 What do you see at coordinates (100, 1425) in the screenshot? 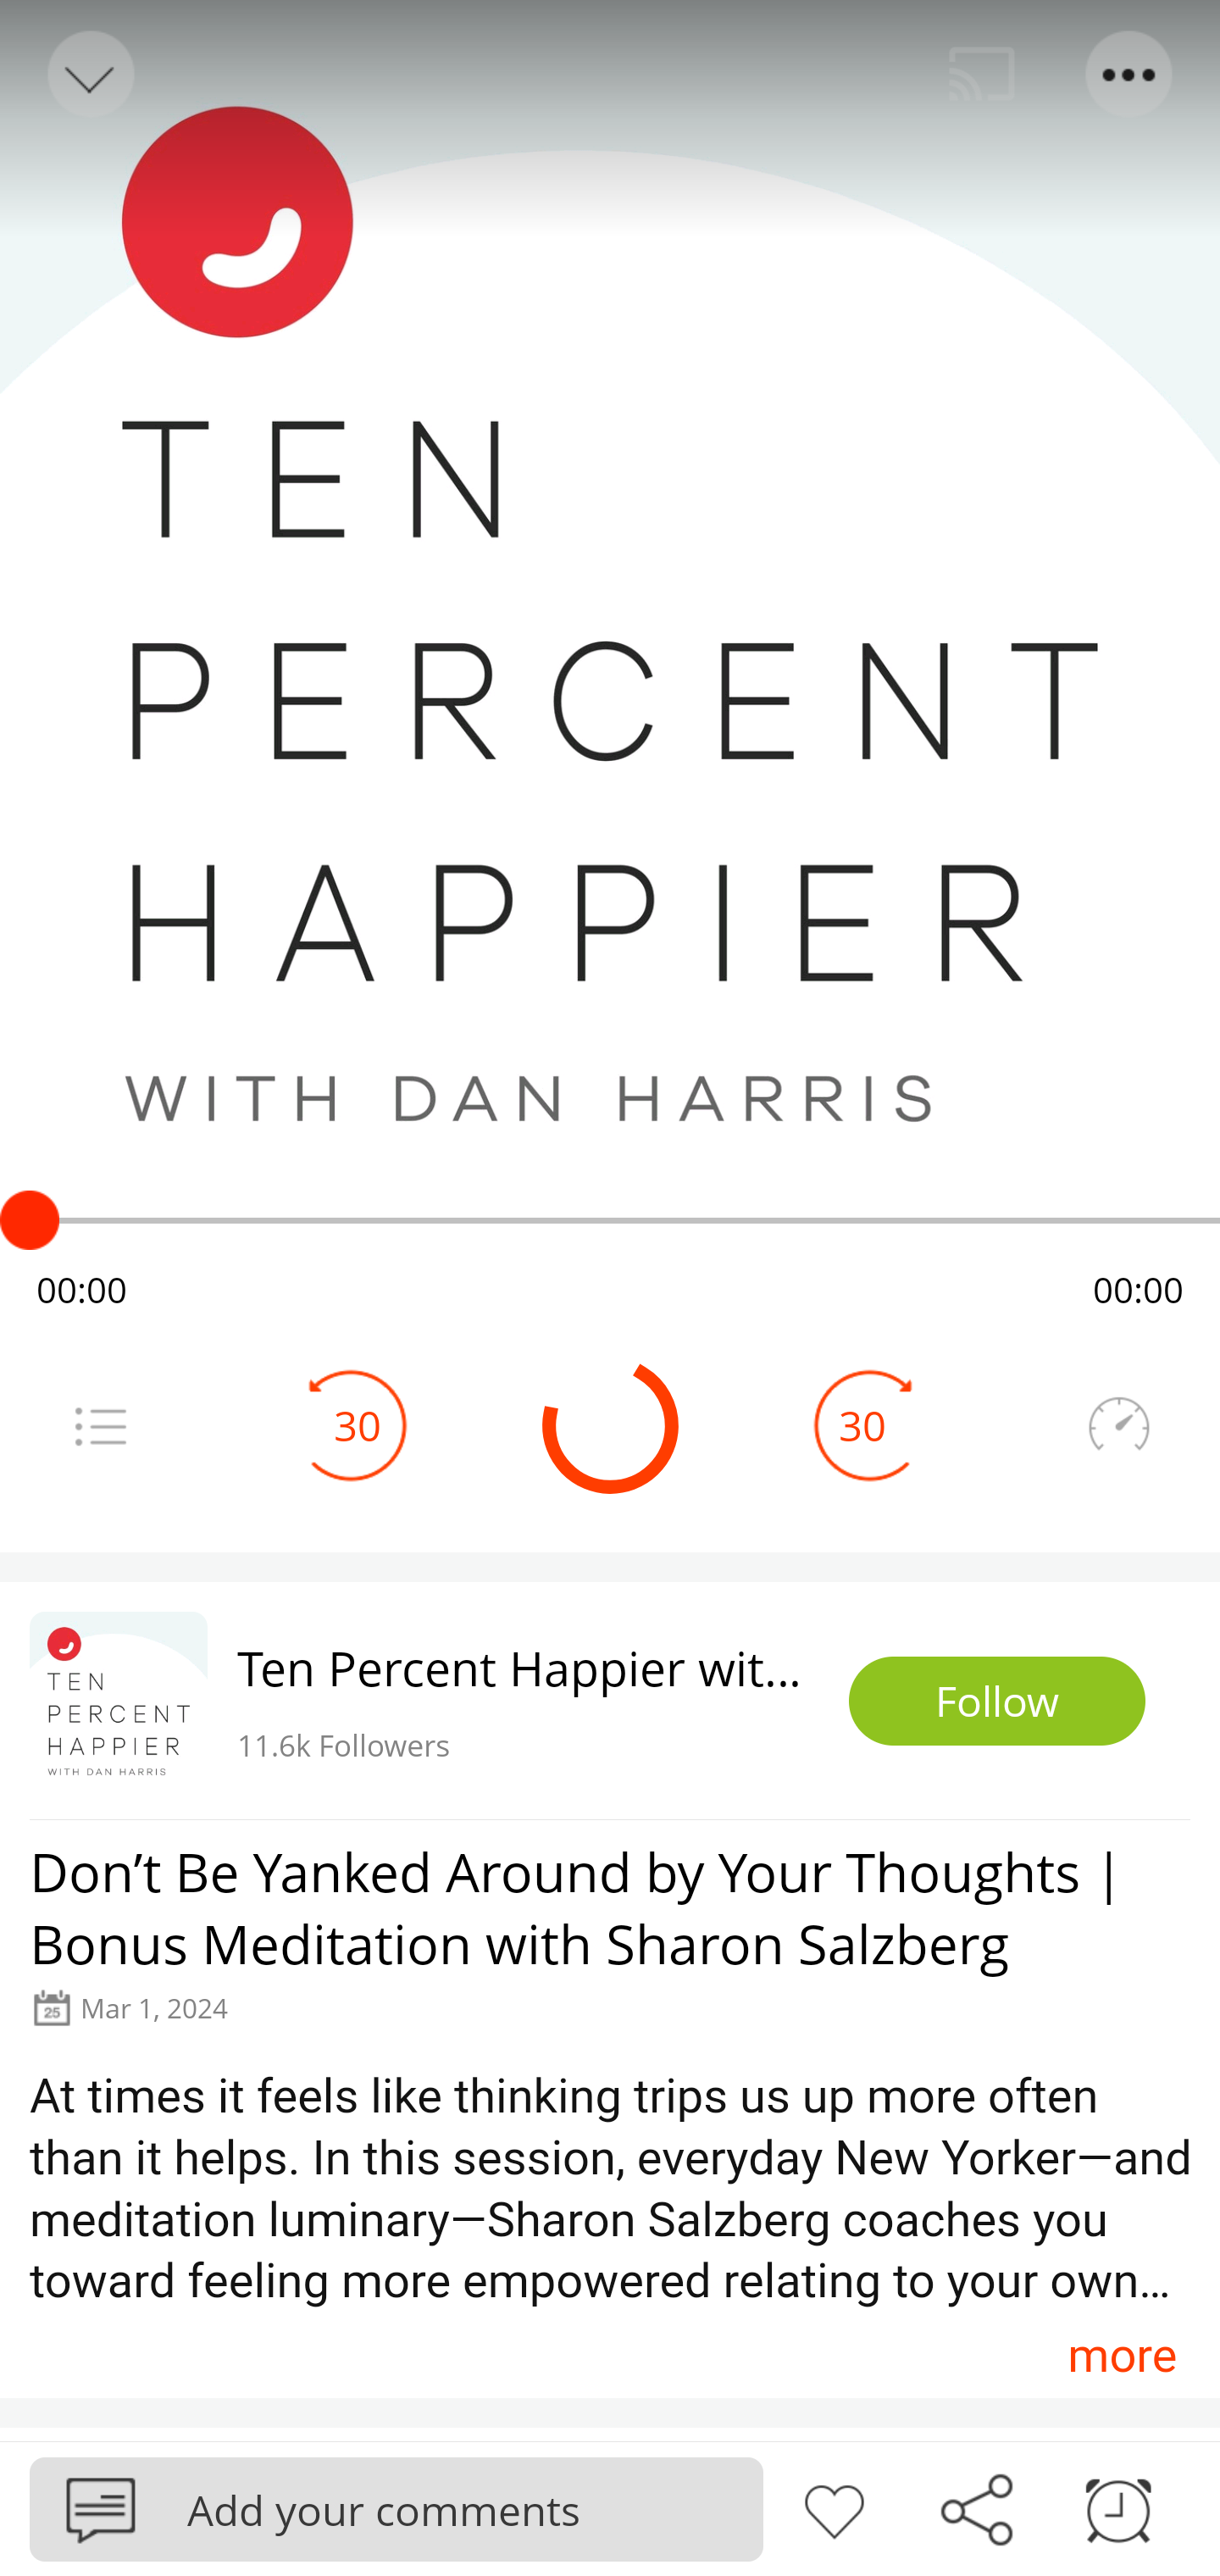
I see `Menu` at bounding box center [100, 1425].